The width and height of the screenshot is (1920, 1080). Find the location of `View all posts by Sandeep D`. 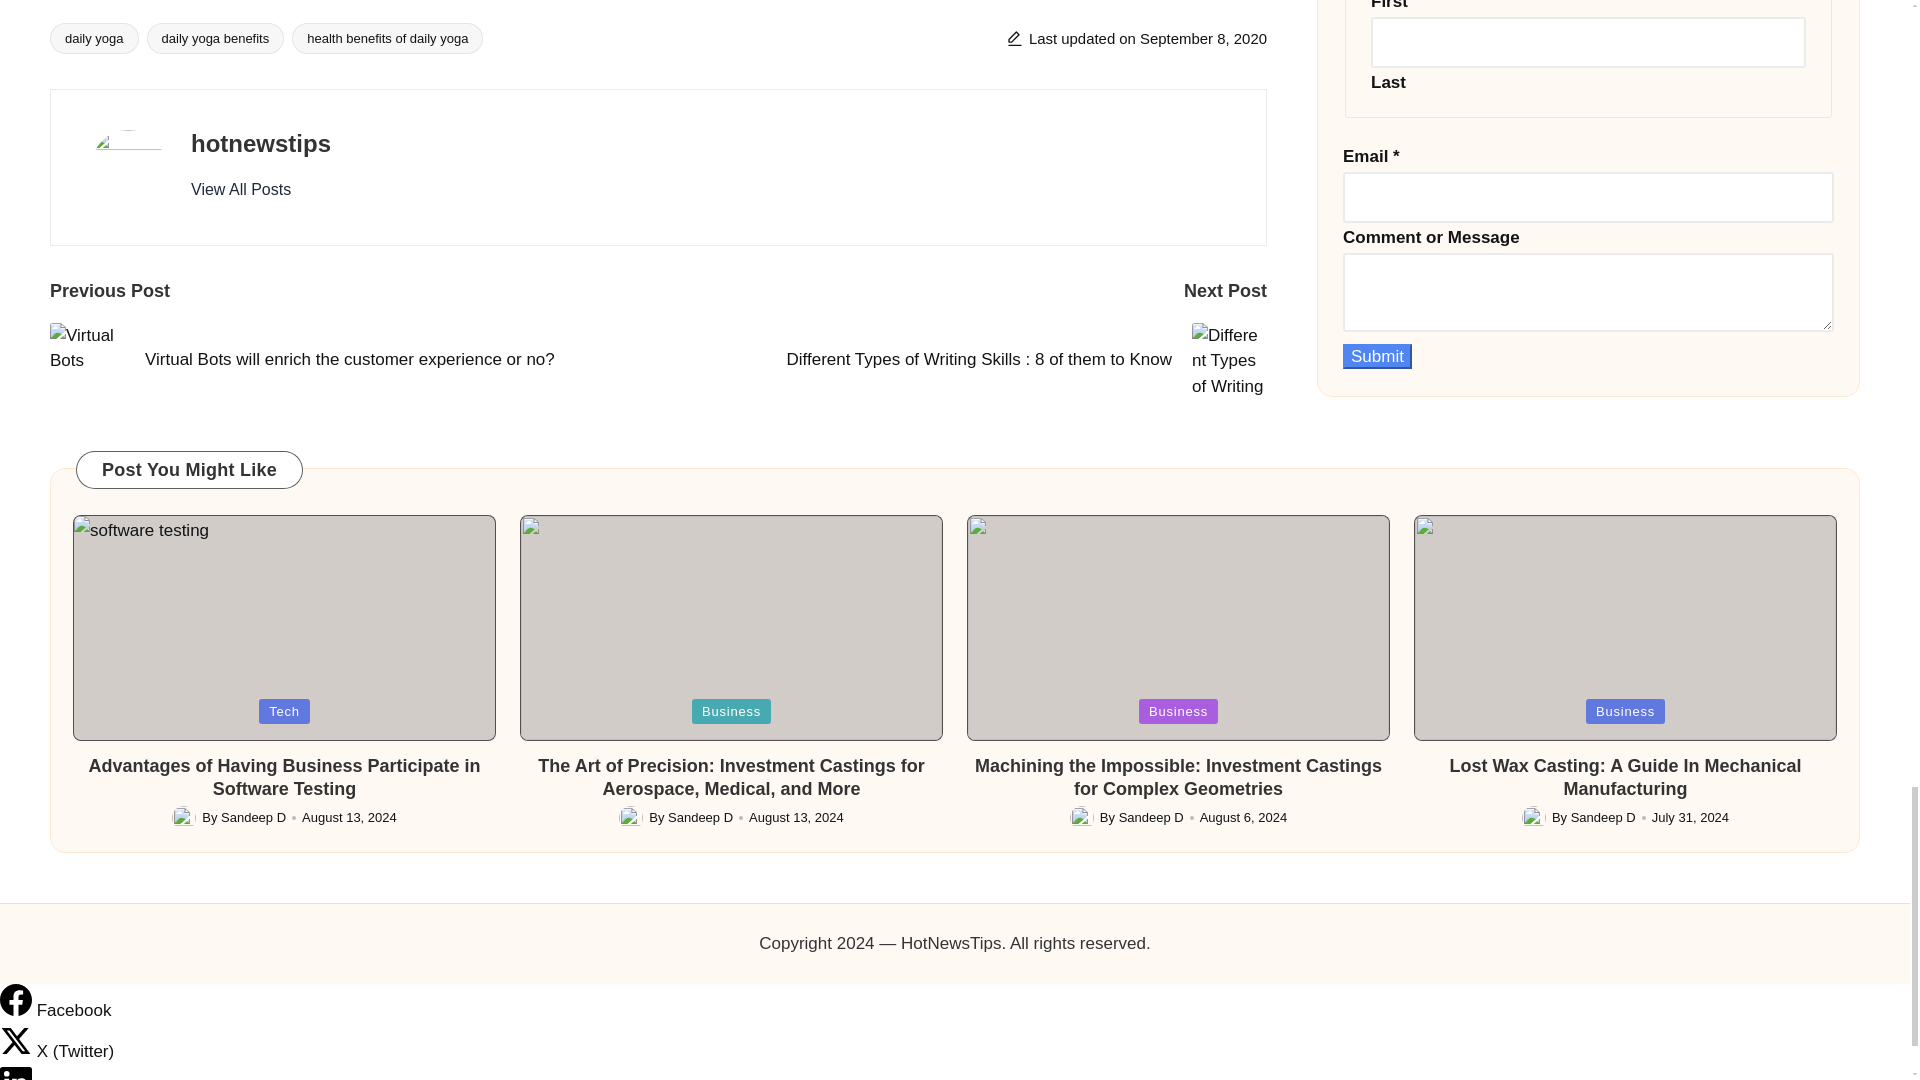

View all posts by Sandeep D is located at coordinates (1602, 818).